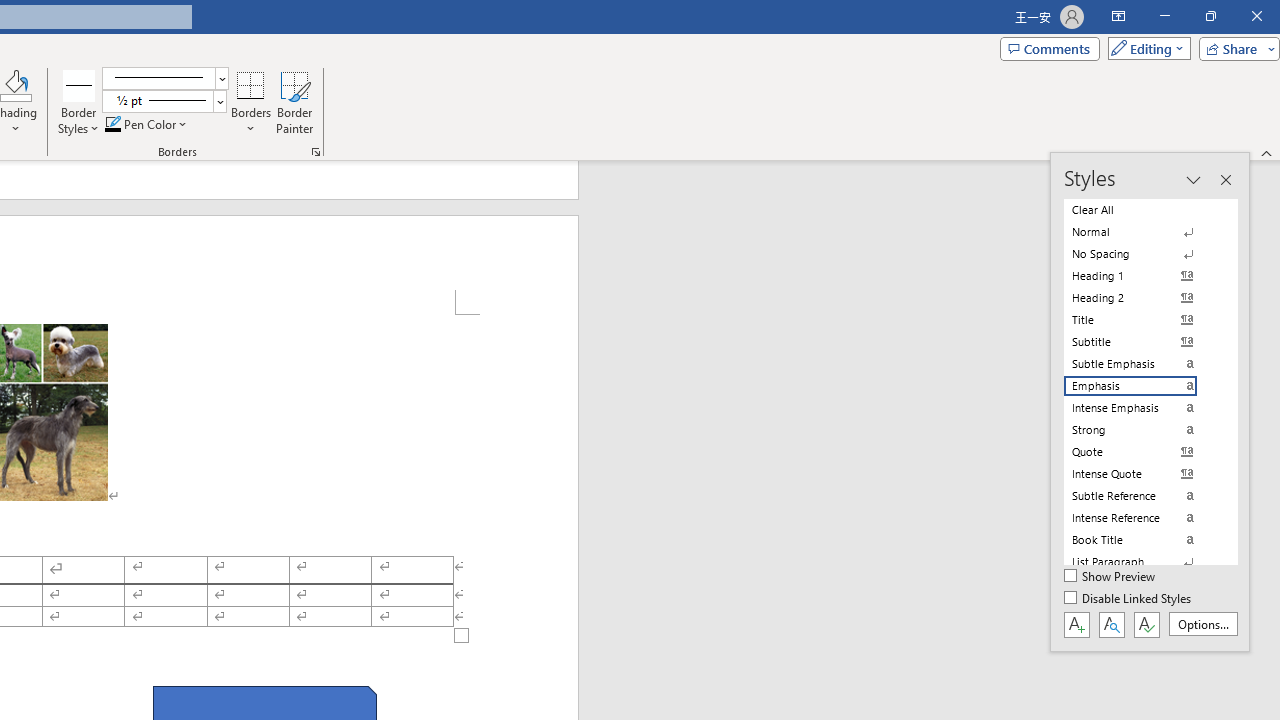  I want to click on Border Painter, so click(294, 102).